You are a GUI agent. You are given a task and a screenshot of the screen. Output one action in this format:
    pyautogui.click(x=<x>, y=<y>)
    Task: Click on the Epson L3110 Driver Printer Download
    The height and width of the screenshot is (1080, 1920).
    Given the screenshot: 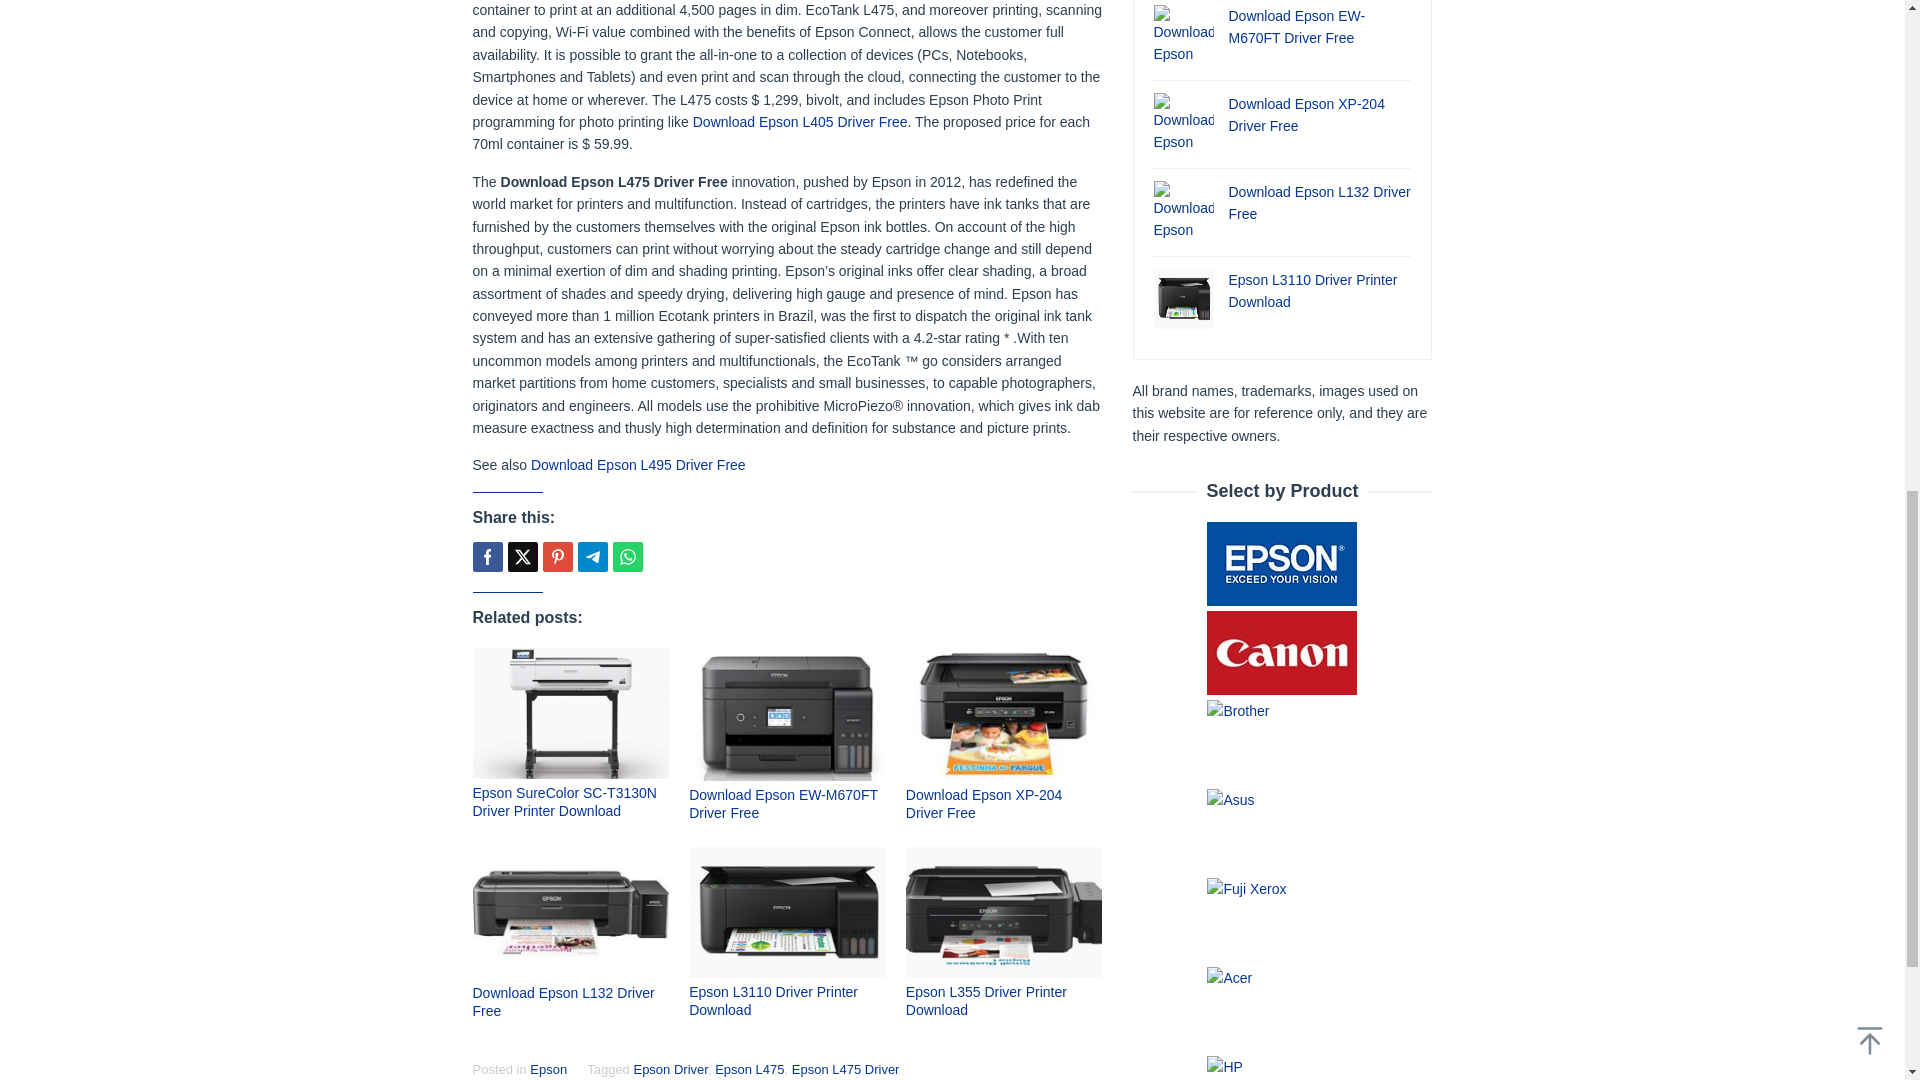 What is the action you would take?
    pyautogui.click(x=774, y=1000)
    